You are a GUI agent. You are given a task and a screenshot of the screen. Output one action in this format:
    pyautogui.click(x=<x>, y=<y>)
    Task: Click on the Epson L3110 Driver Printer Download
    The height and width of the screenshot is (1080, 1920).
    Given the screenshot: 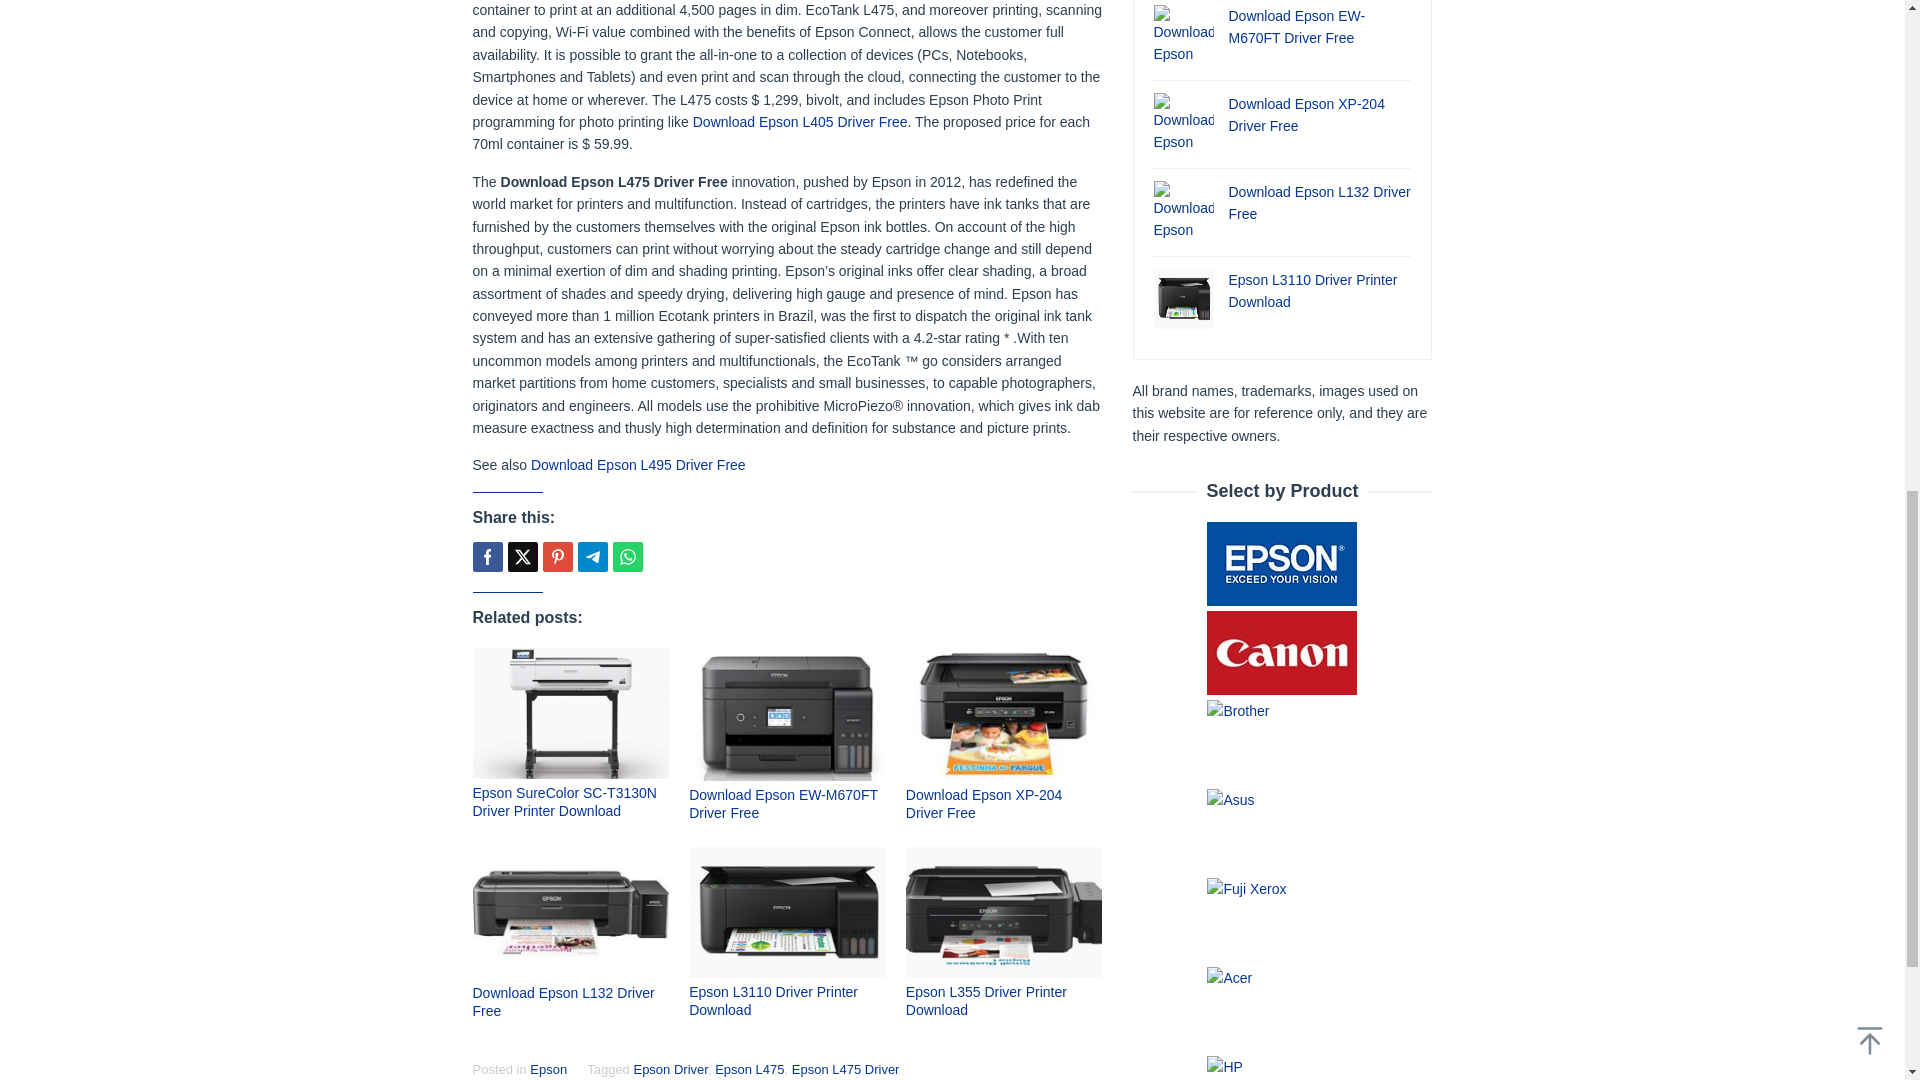 What is the action you would take?
    pyautogui.click(x=774, y=1000)
    